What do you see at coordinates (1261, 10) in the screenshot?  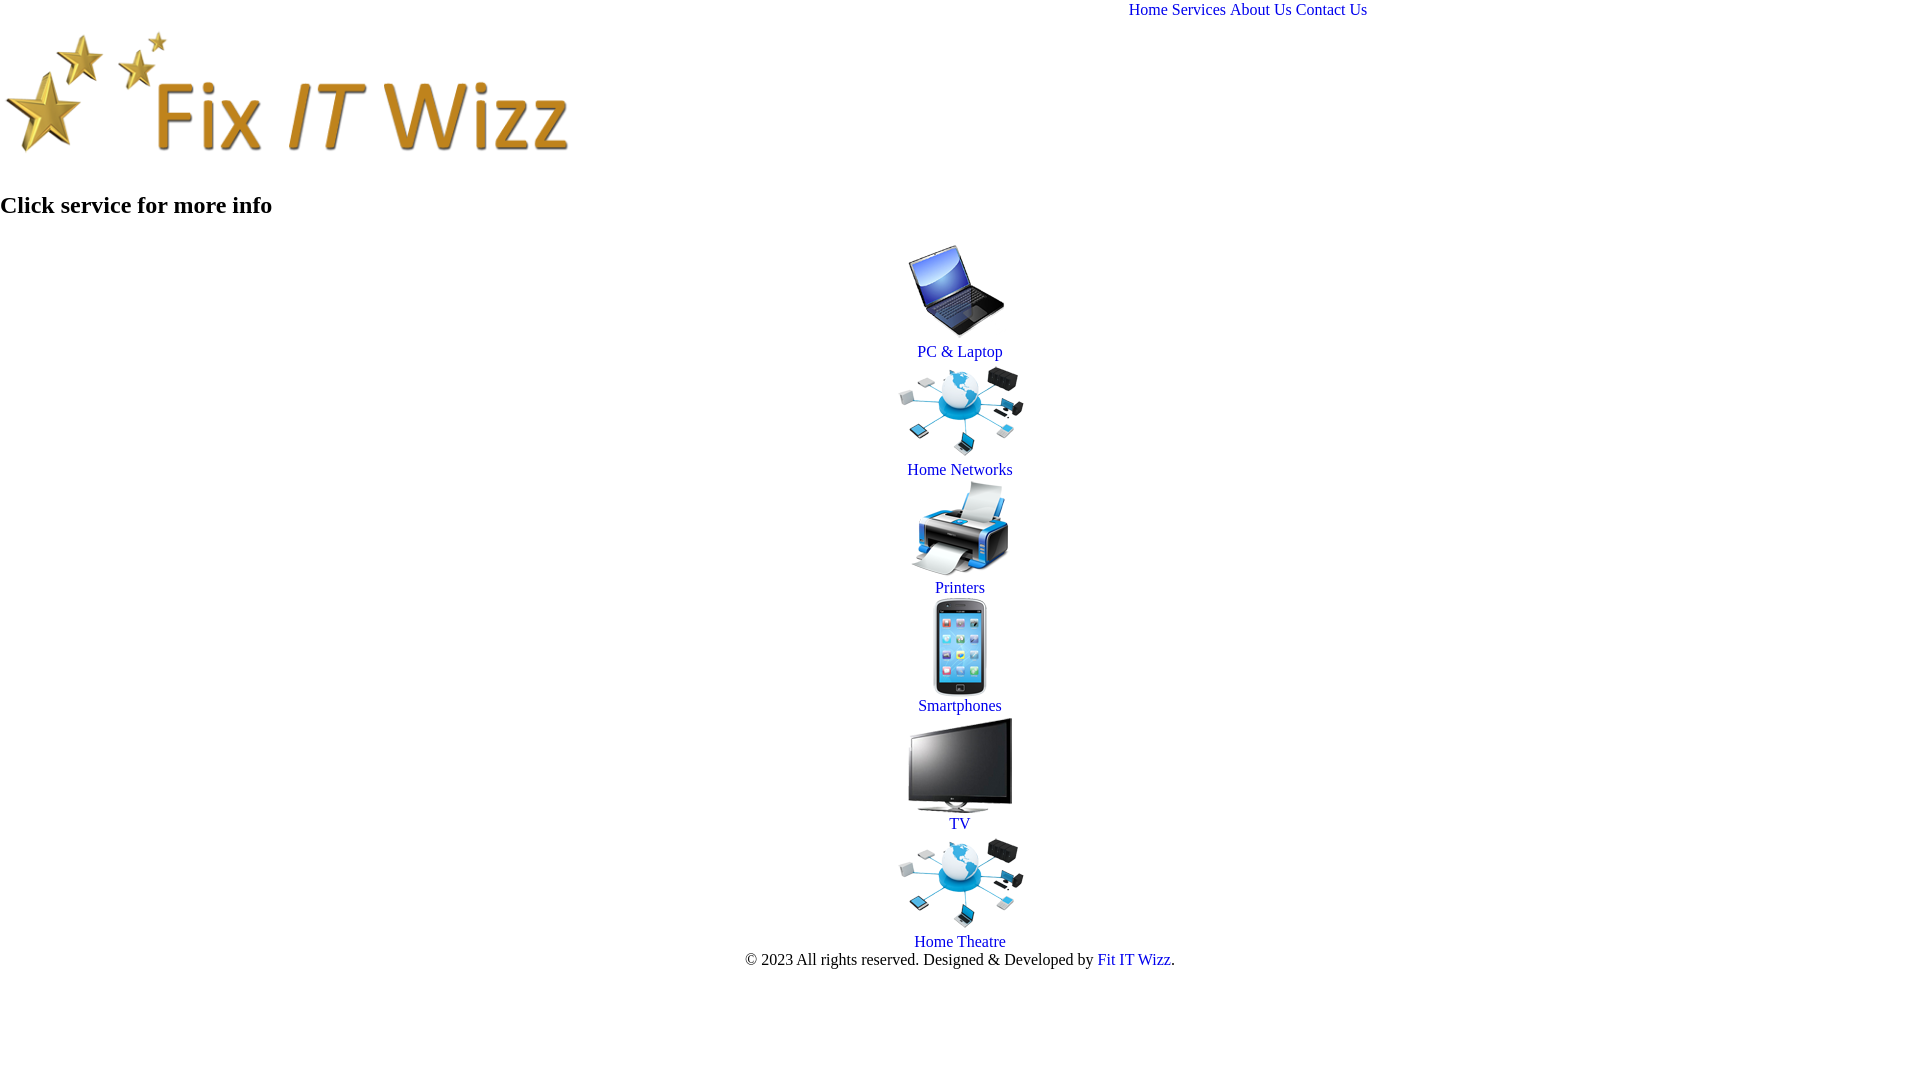 I see `About Us` at bounding box center [1261, 10].